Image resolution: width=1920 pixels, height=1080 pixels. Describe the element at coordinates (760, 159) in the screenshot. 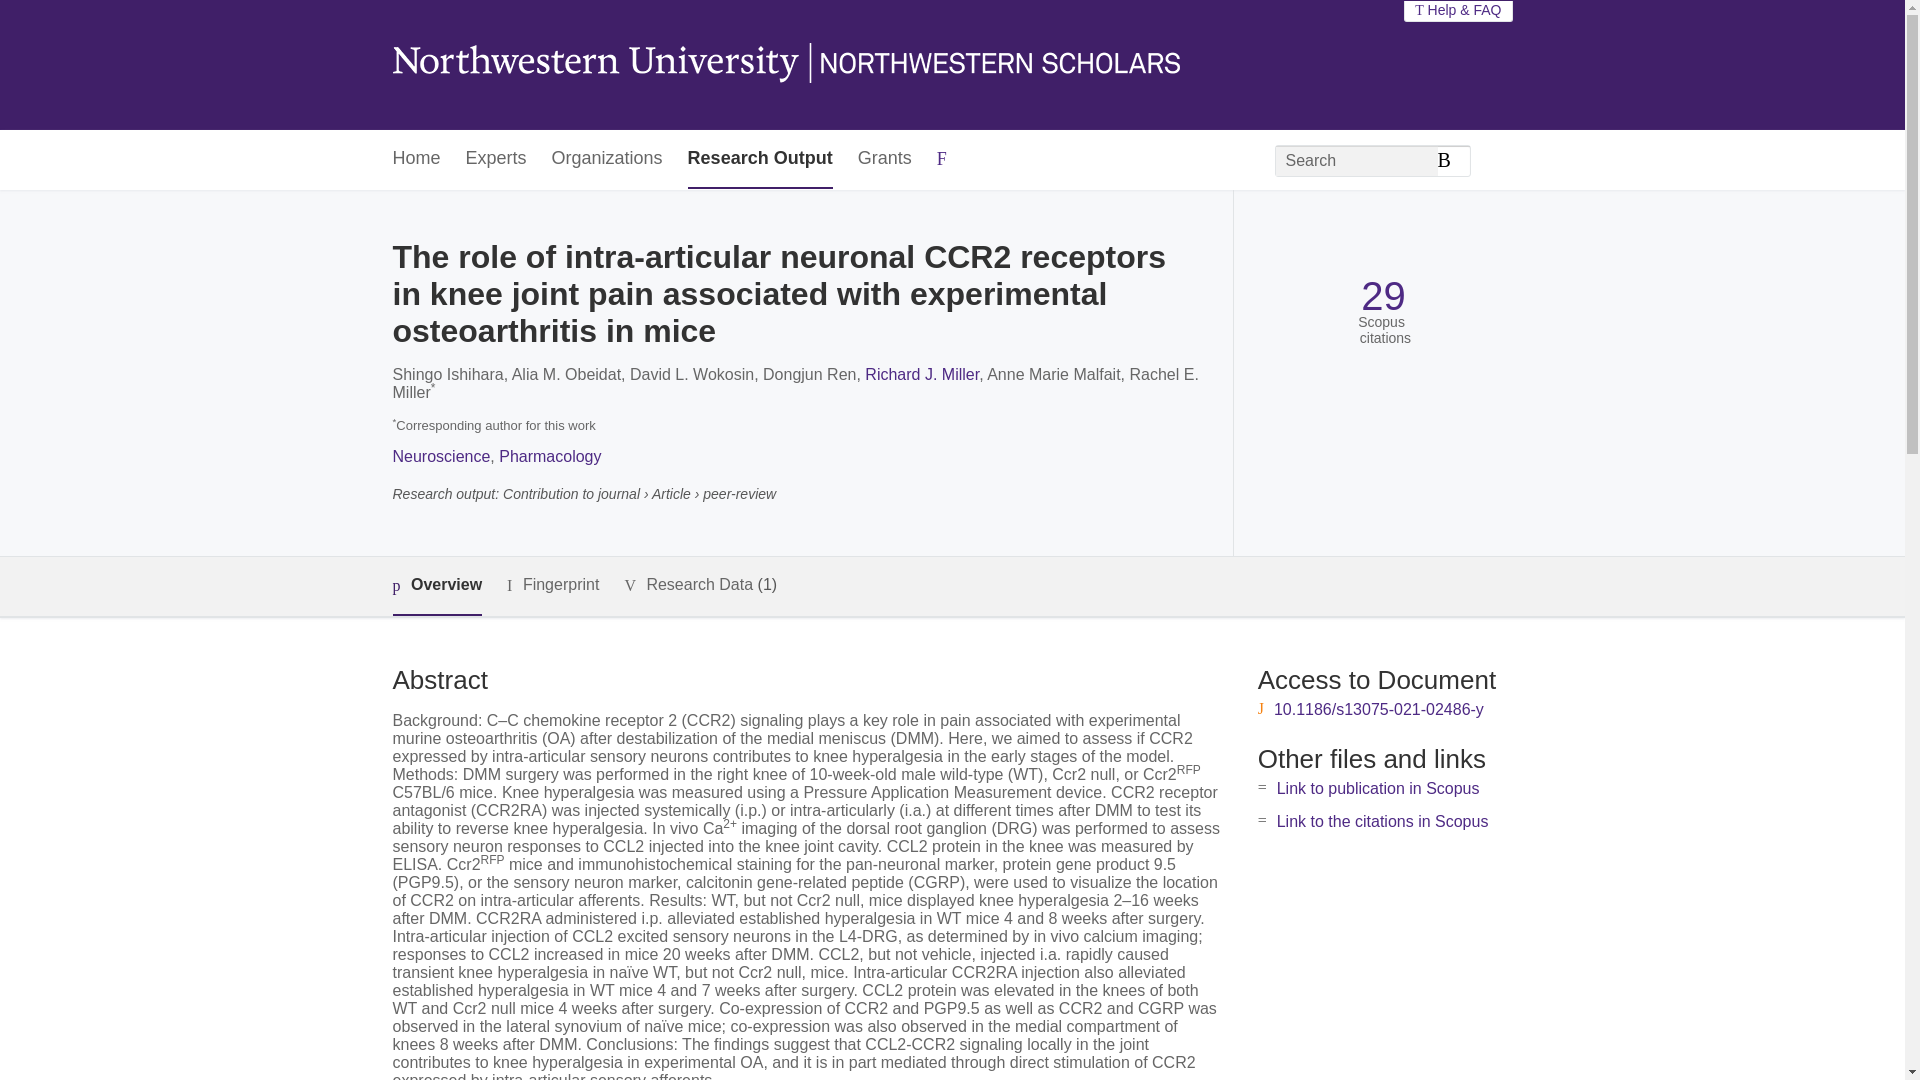

I see `Research Output` at that location.